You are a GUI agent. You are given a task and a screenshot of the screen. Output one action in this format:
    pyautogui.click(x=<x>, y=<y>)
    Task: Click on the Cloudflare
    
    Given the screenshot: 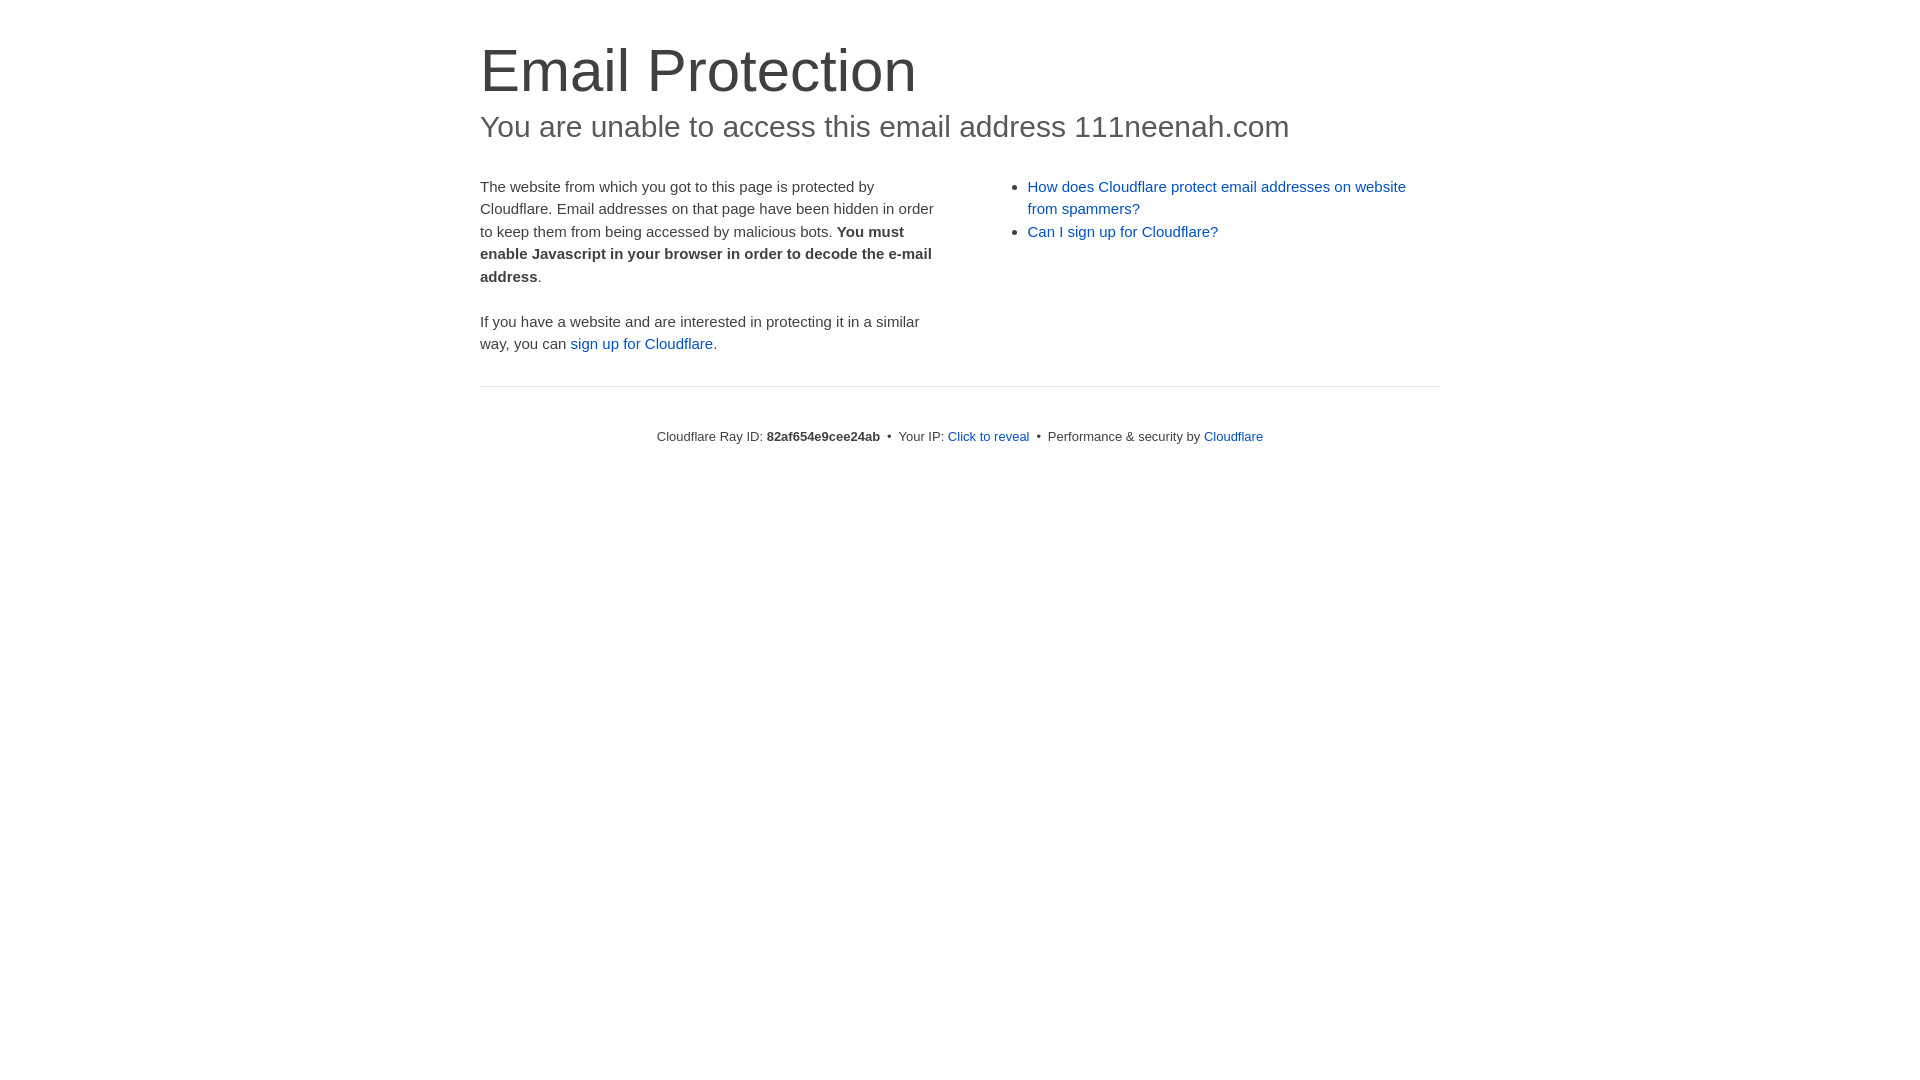 What is the action you would take?
    pyautogui.click(x=1234, y=436)
    